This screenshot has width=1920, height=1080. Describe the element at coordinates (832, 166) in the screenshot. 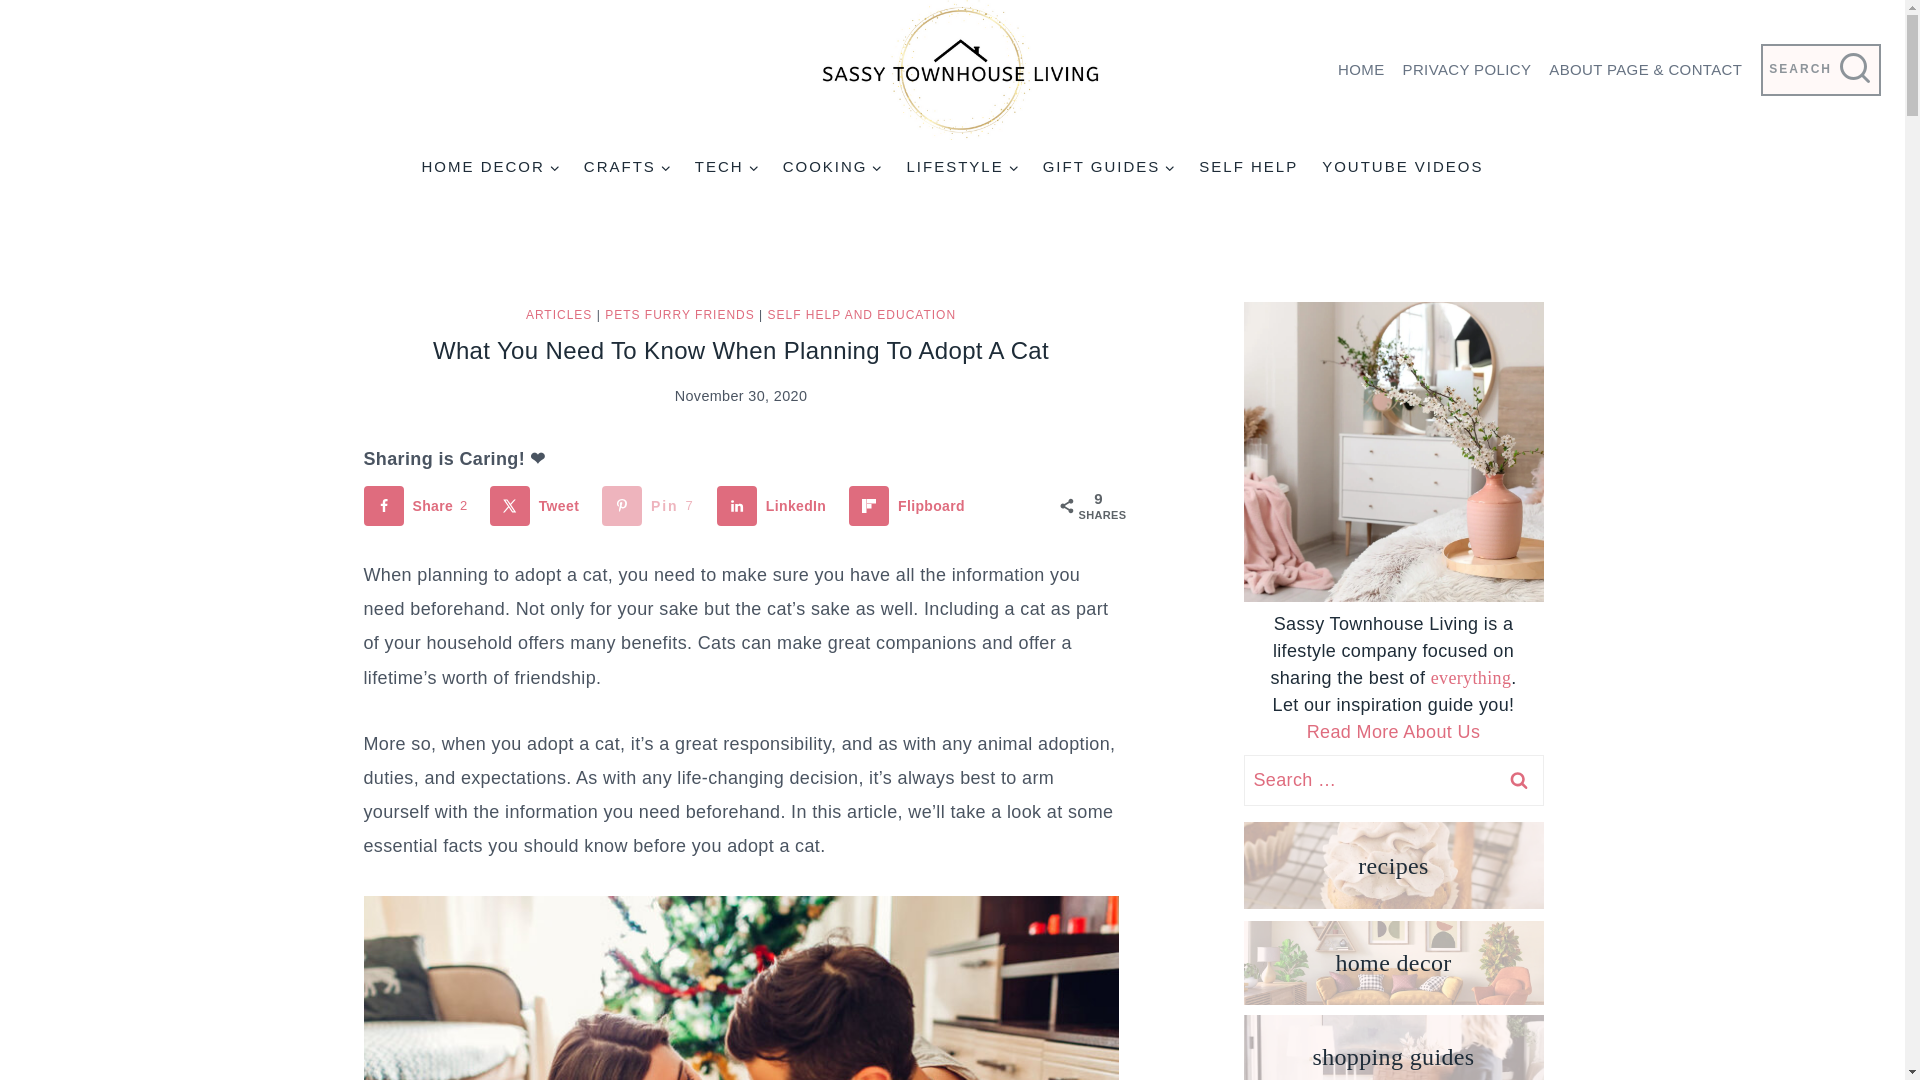

I see `COOKING` at that location.